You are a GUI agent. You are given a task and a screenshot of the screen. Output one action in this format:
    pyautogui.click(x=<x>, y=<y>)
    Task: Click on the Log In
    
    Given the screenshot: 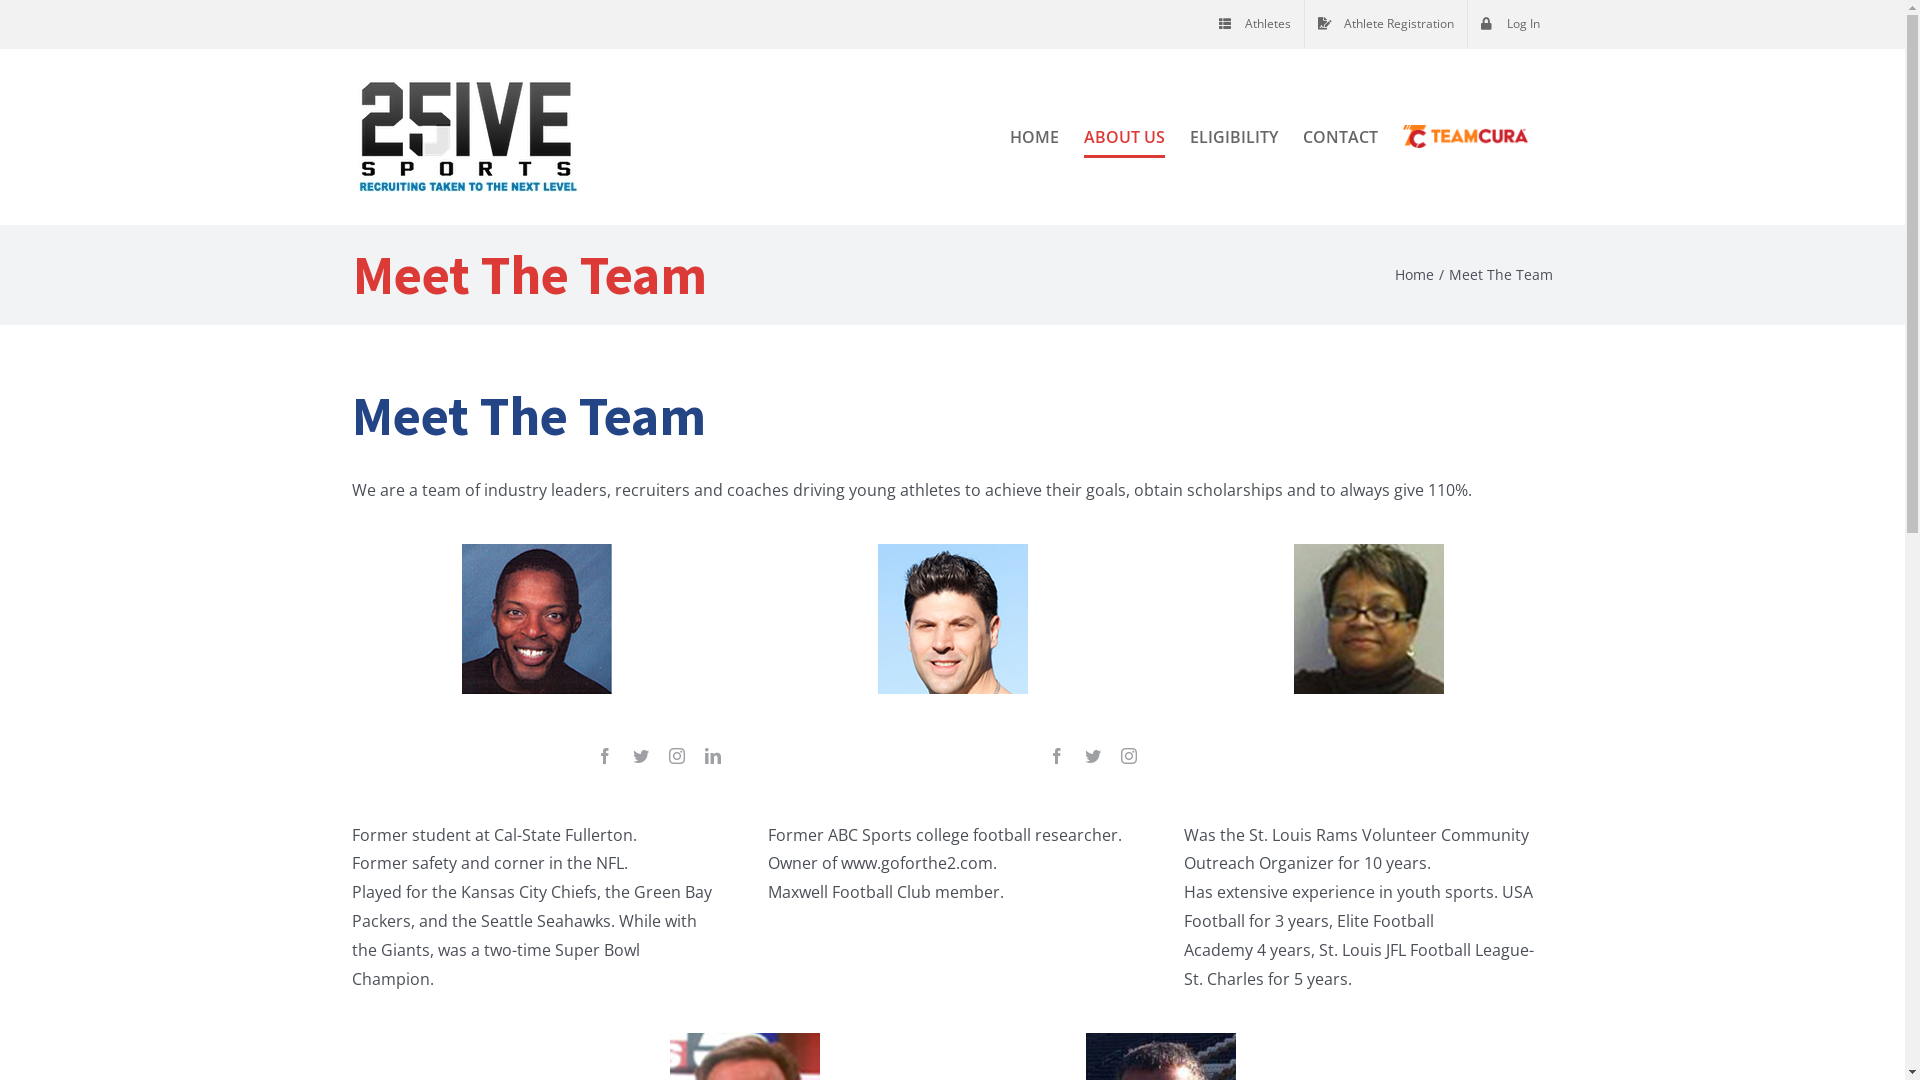 What is the action you would take?
    pyautogui.click(x=1510, y=24)
    